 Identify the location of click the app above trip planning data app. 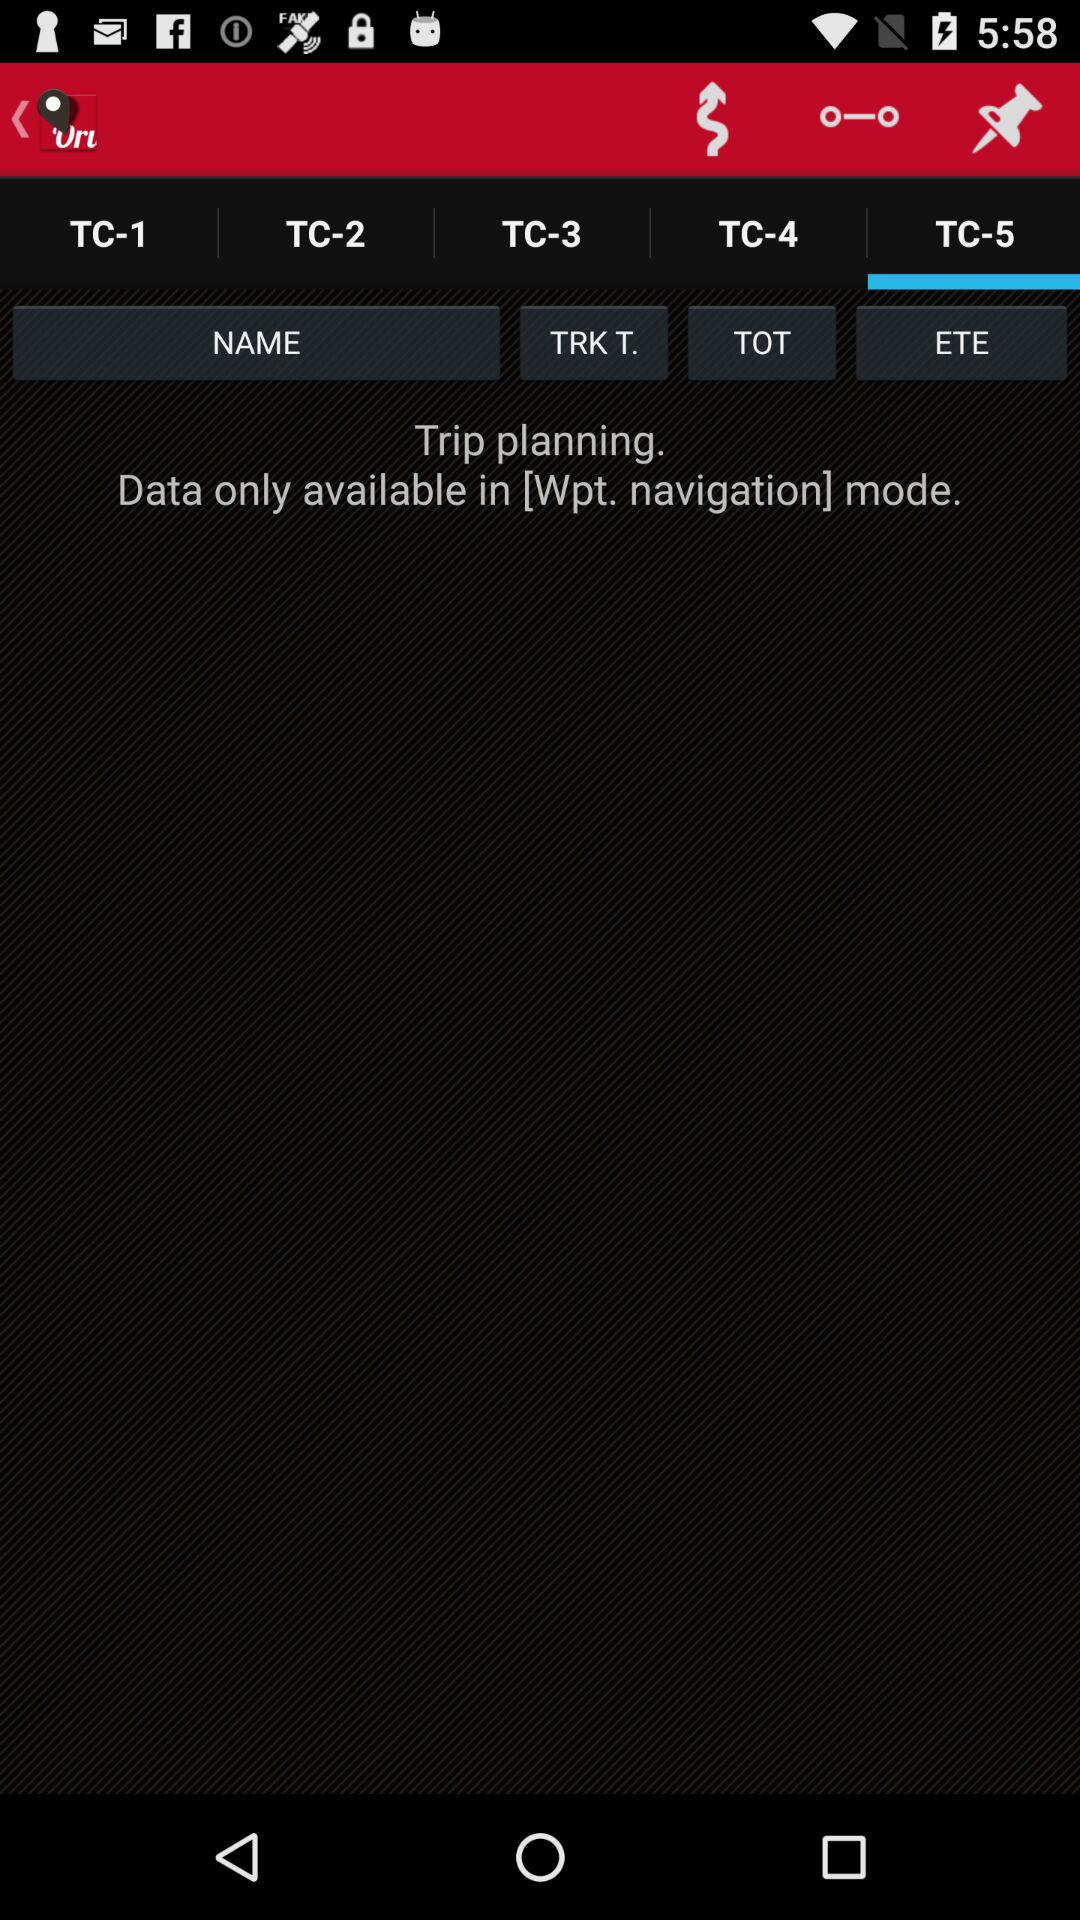
(256, 342).